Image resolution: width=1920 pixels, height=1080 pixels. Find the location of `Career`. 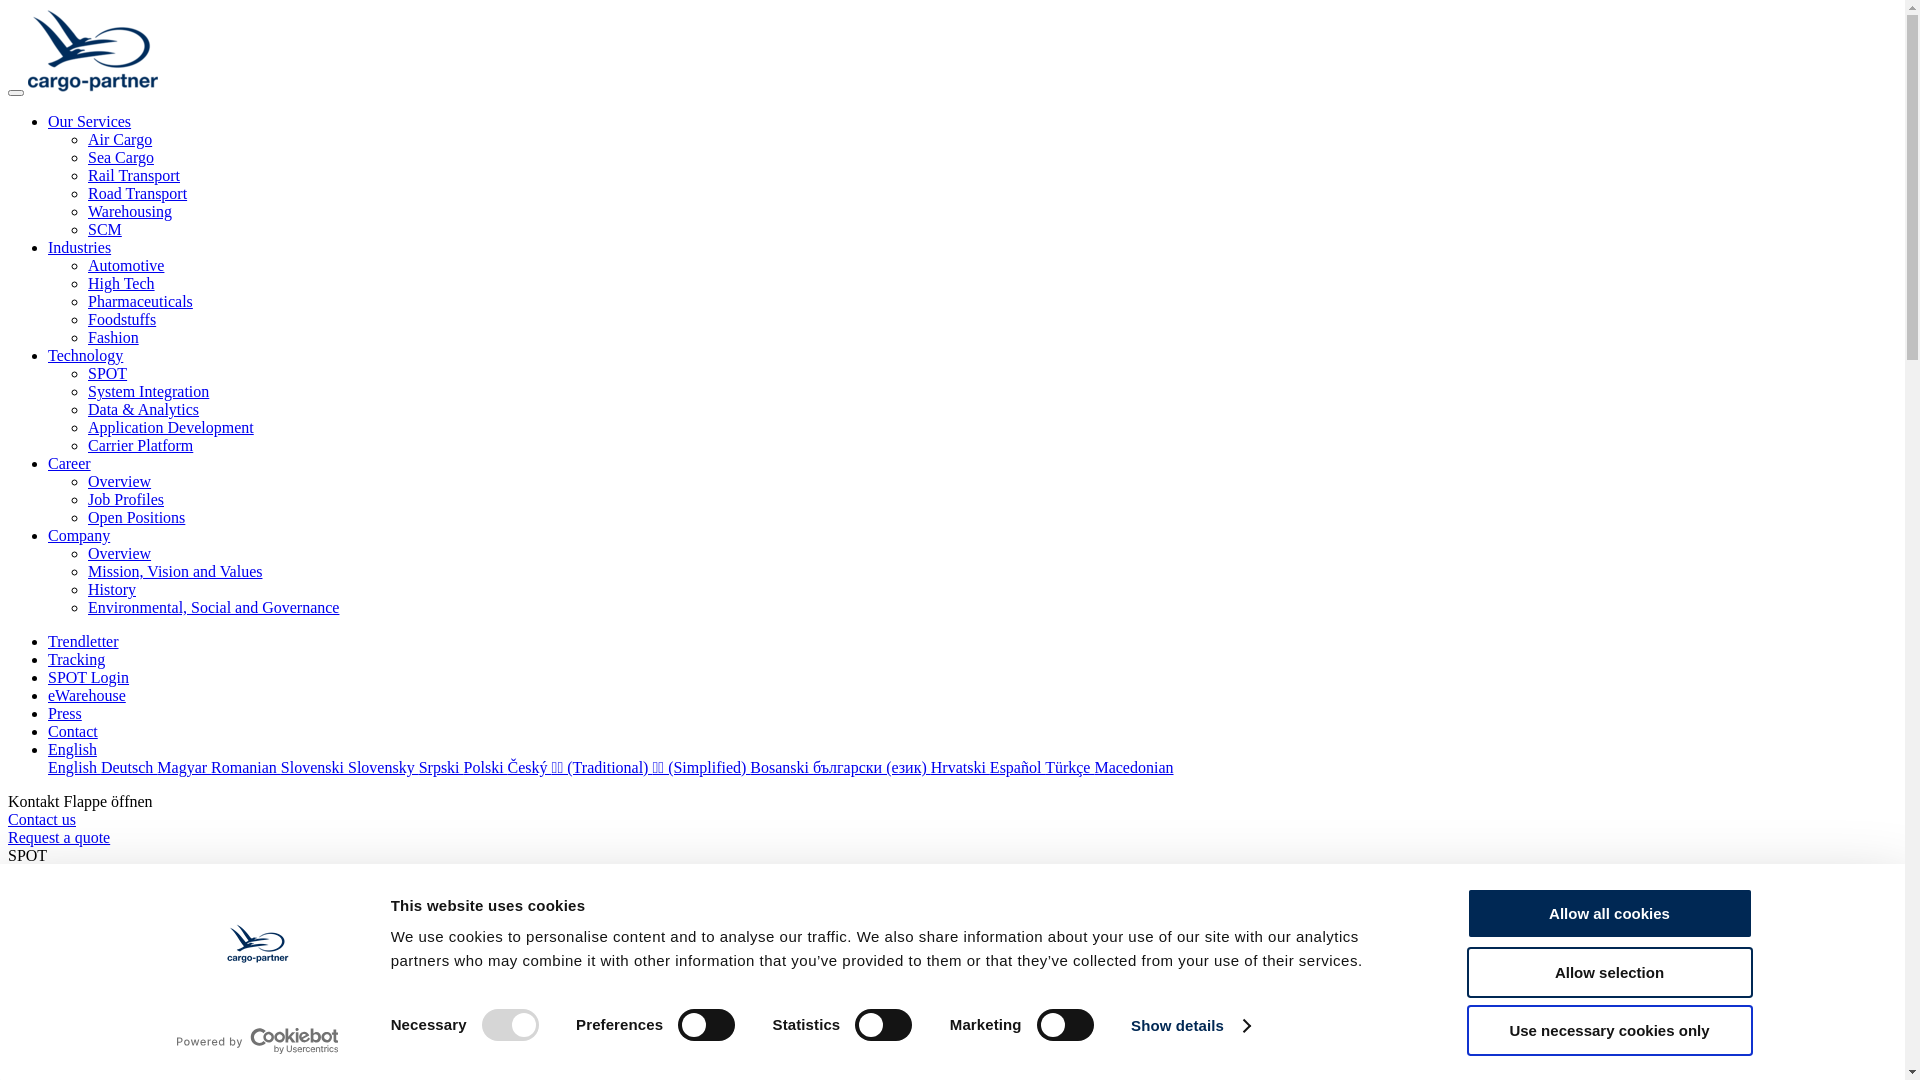

Career is located at coordinates (70, 464).